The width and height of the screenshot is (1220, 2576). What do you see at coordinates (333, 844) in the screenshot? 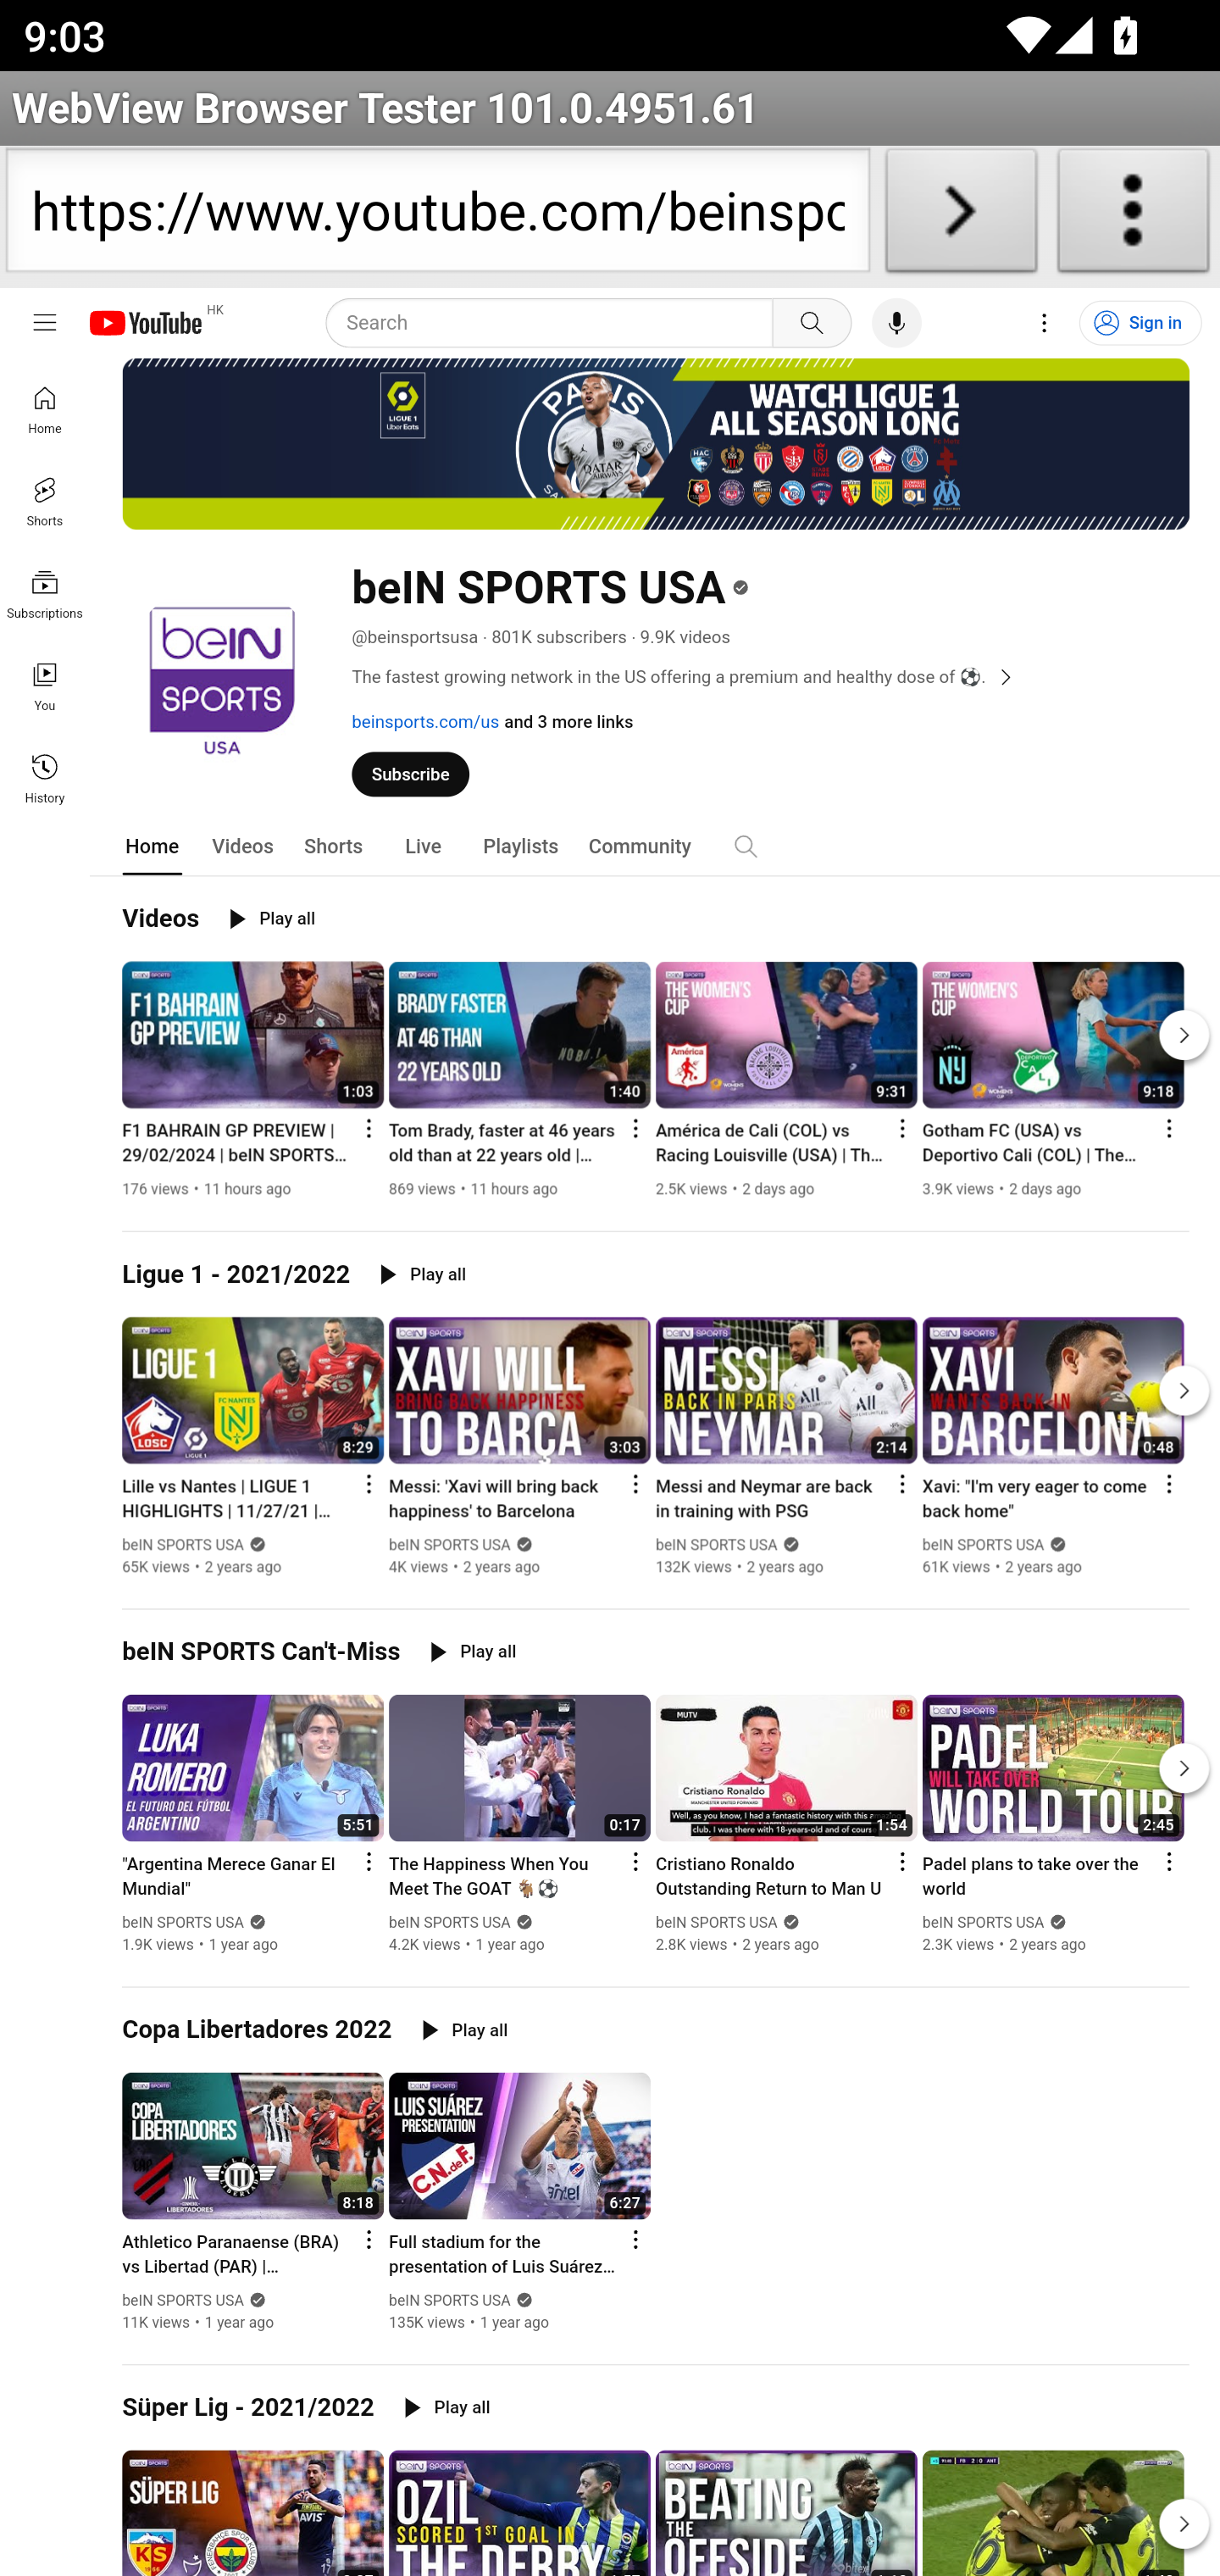
I see `Shorts` at bounding box center [333, 844].